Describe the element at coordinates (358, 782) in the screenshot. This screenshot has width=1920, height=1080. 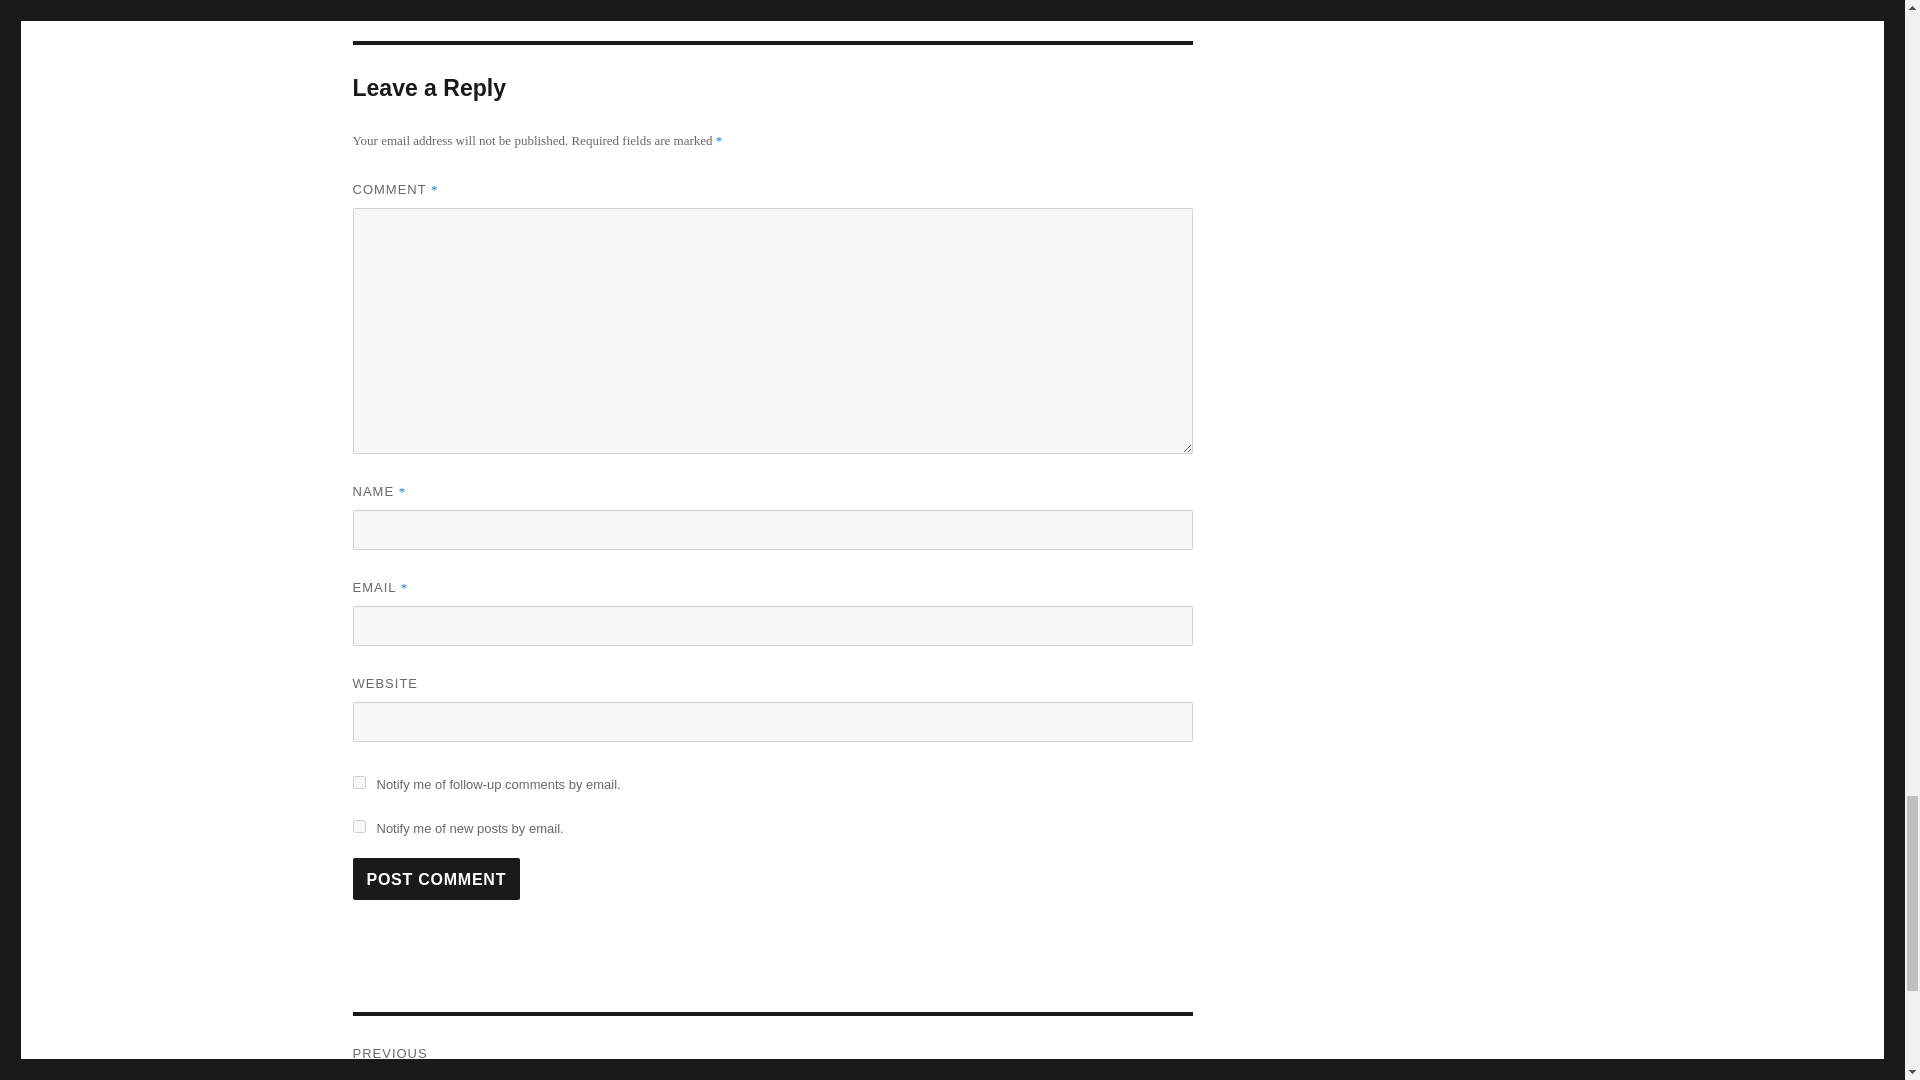
I see `subscribe` at that location.